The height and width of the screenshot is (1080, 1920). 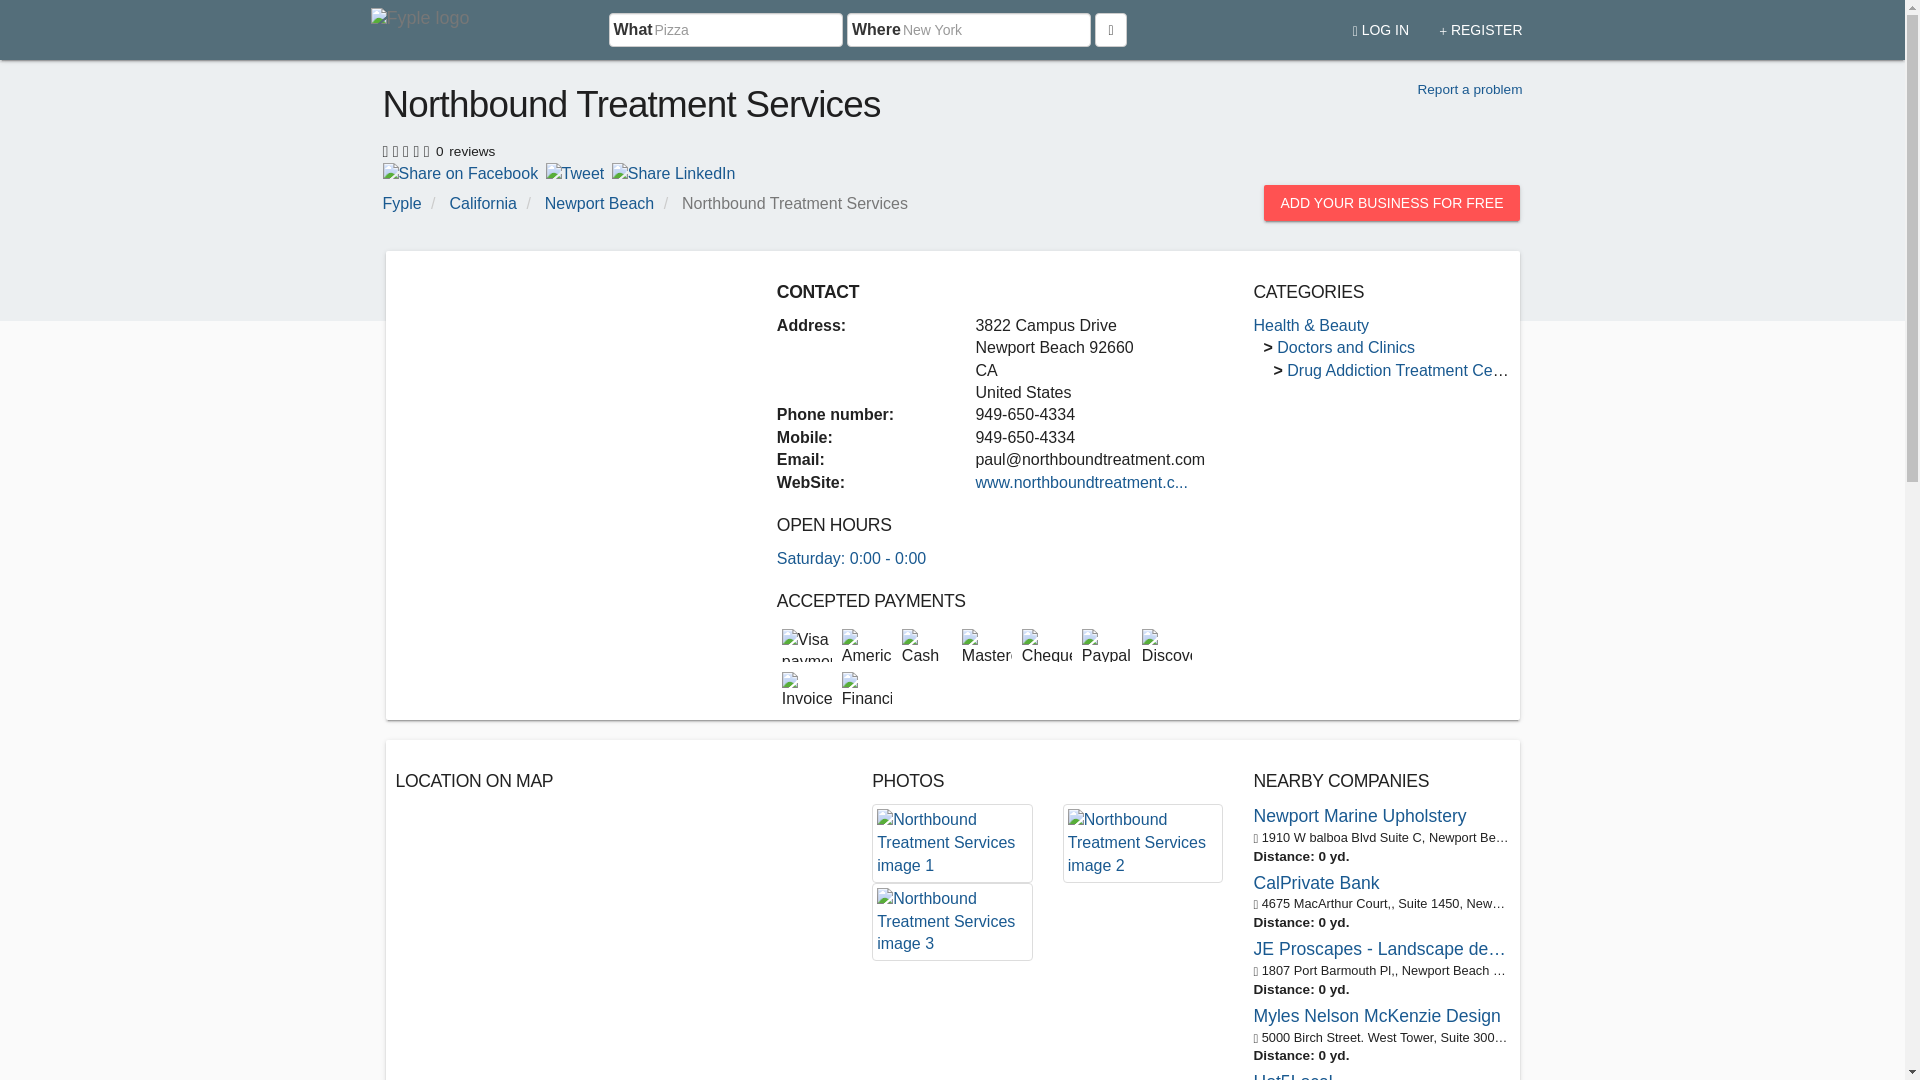 I want to click on Fyple, so click(x=401, y=203).